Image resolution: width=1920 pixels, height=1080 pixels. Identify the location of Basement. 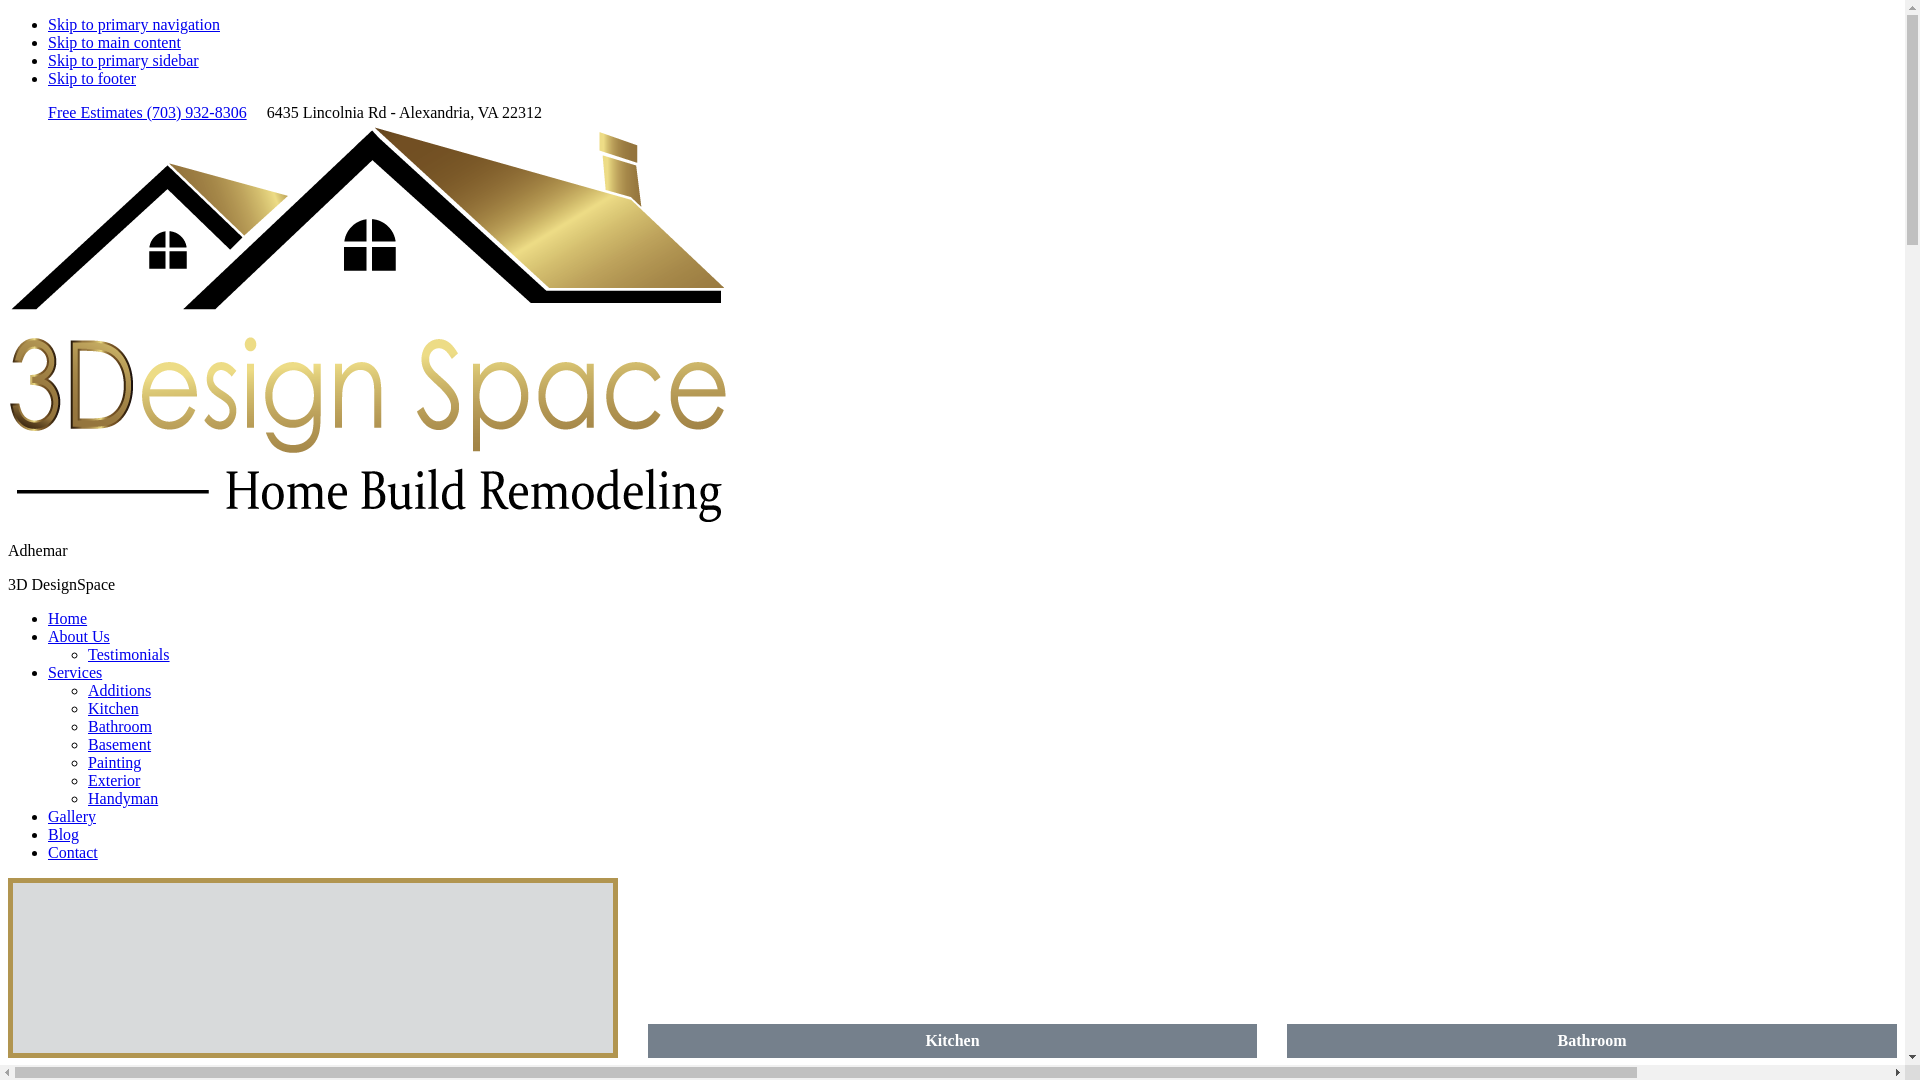
(120, 744).